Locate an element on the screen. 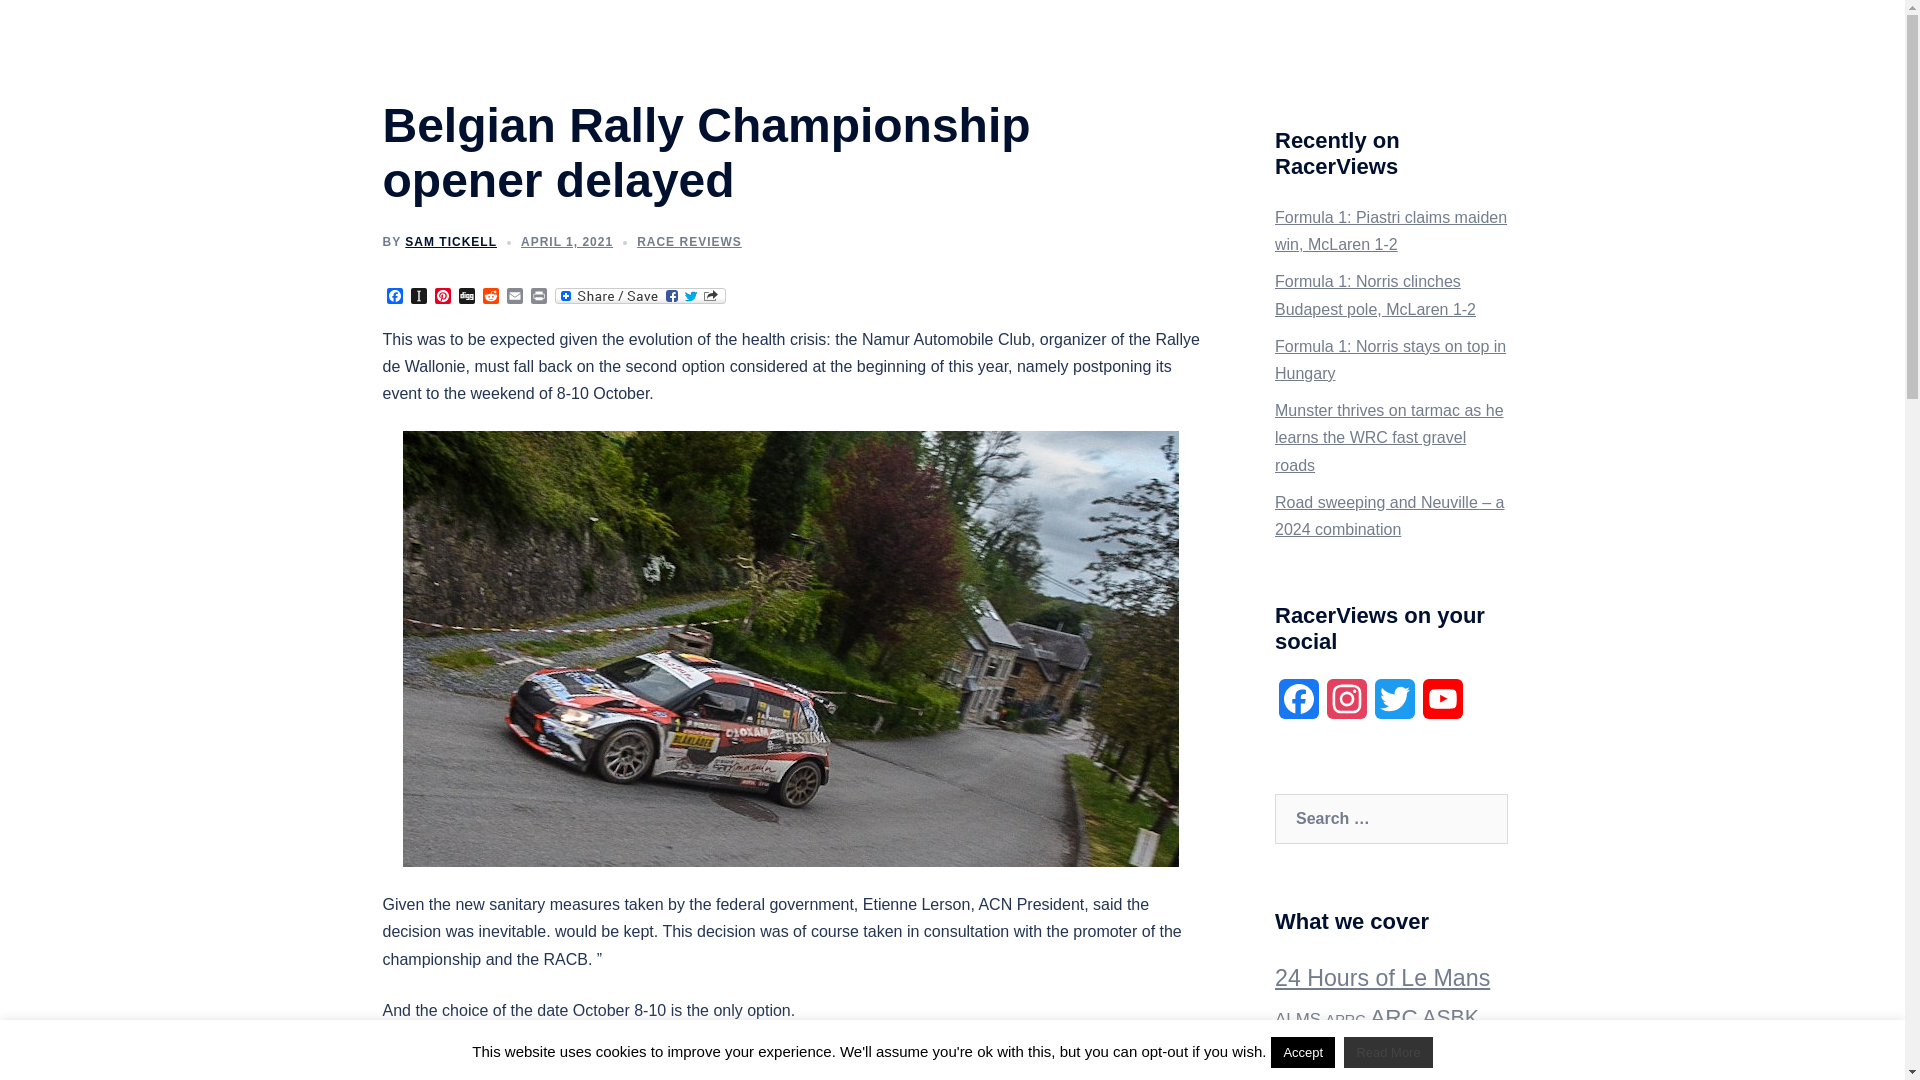  Facebook is located at coordinates (1298, 706).